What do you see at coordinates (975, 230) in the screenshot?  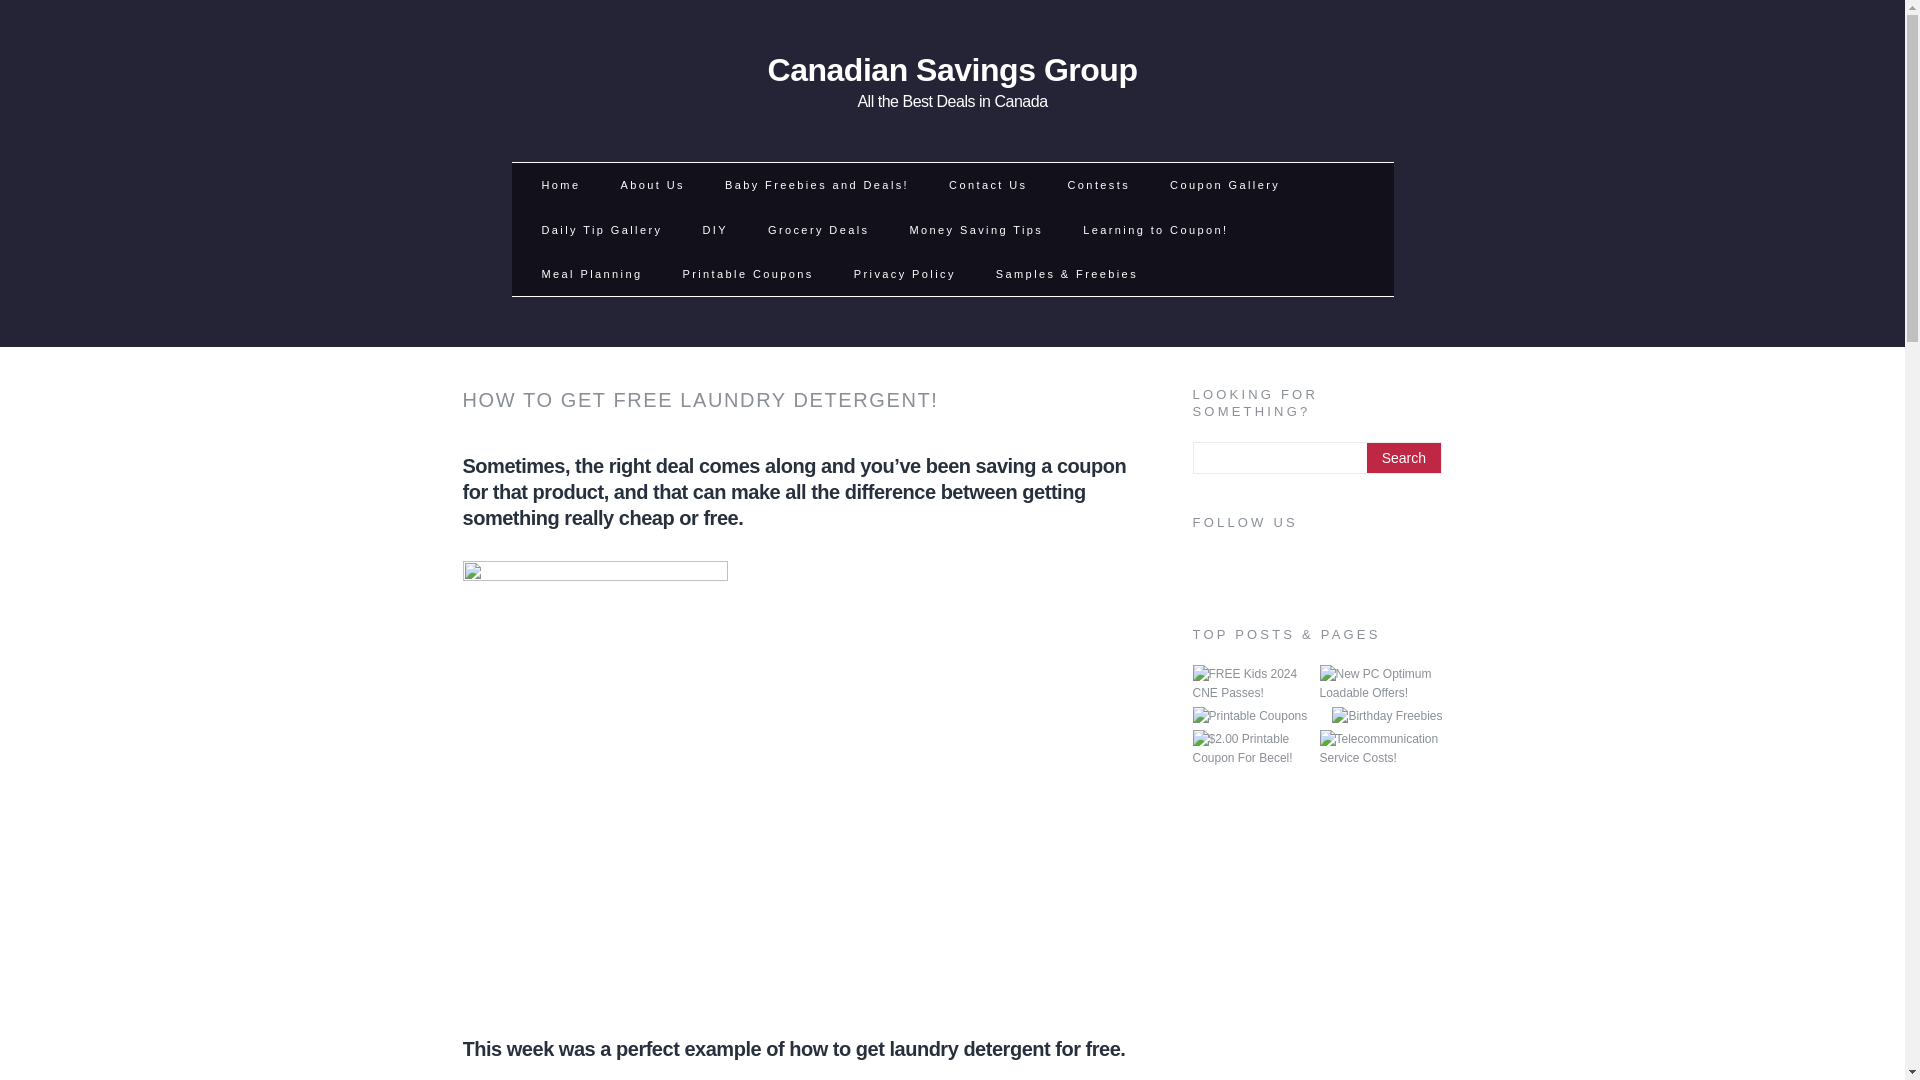 I see `Contests` at bounding box center [975, 230].